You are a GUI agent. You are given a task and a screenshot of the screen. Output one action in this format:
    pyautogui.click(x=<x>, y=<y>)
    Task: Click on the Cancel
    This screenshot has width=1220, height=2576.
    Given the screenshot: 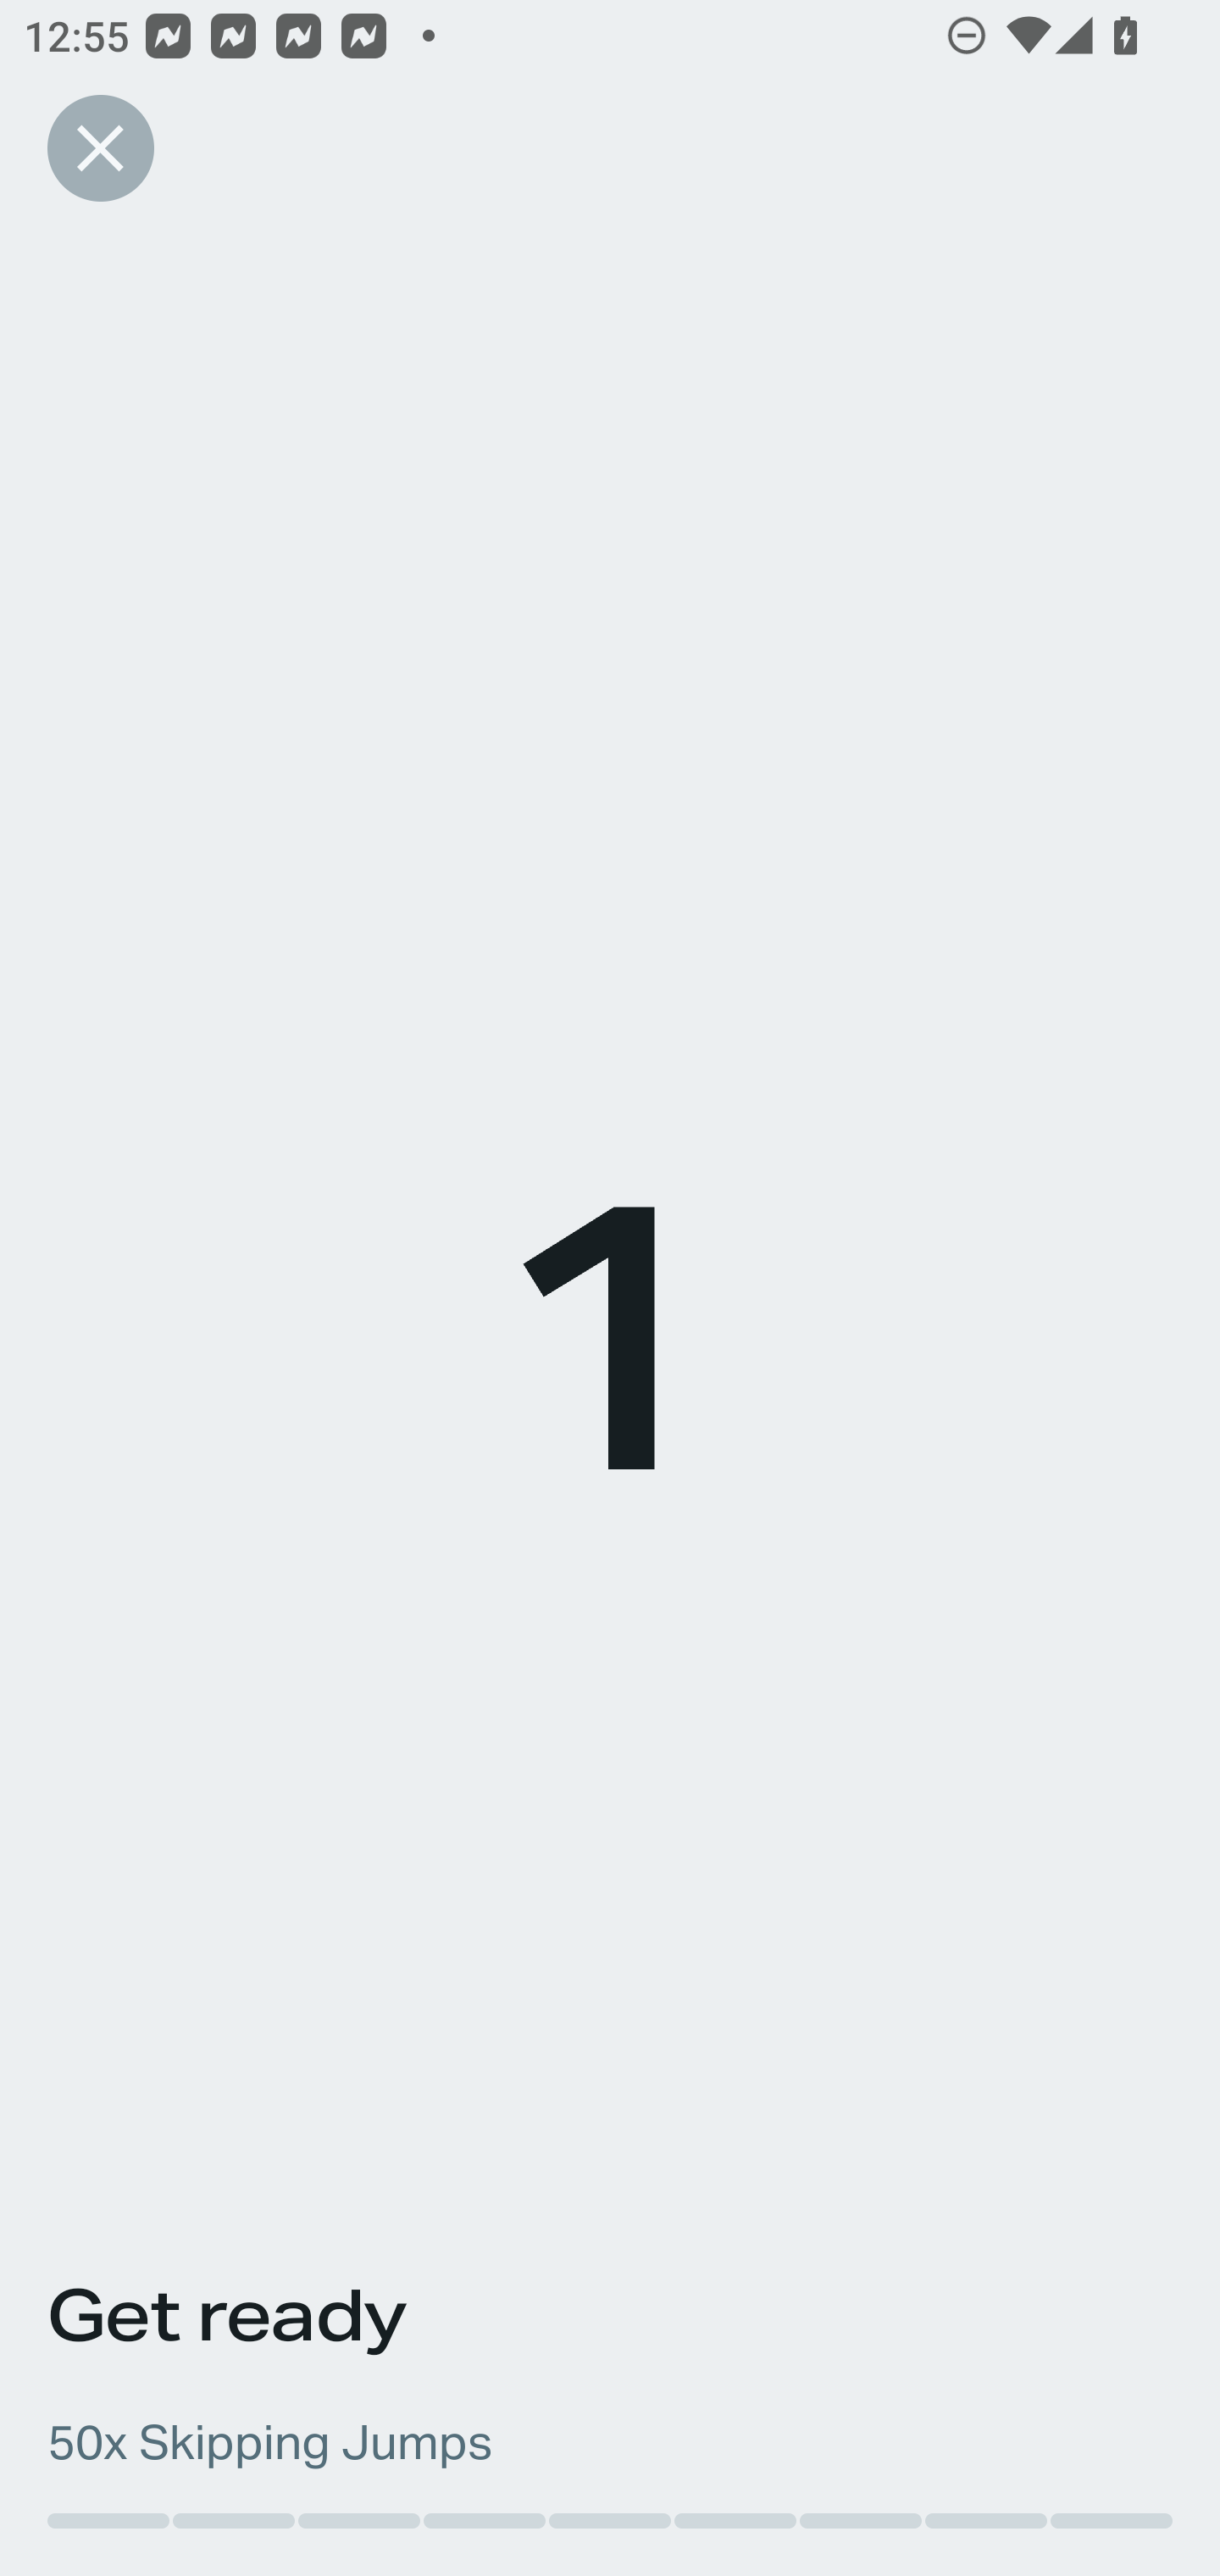 What is the action you would take?
    pyautogui.click(x=100, y=147)
    